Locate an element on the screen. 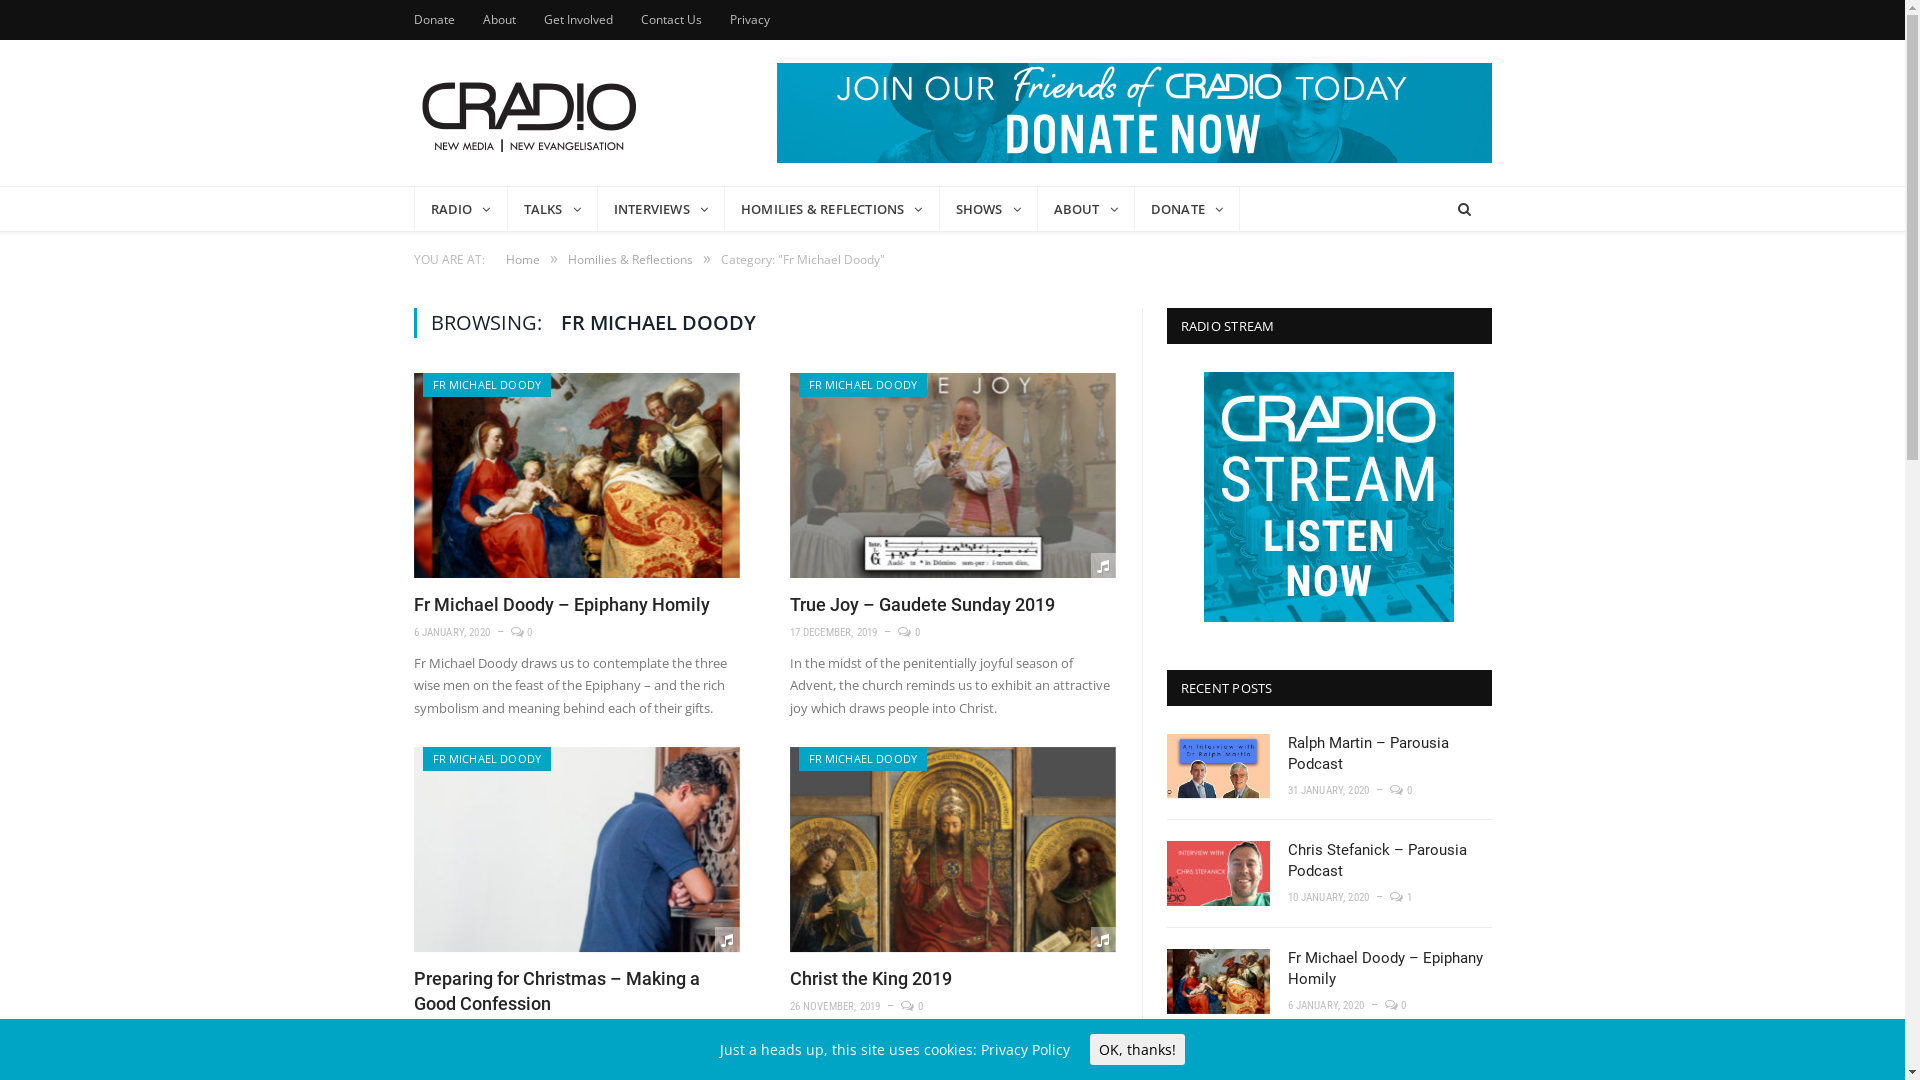 This screenshot has height=1080, width=1920. ABOUT is located at coordinates (1086, 208).